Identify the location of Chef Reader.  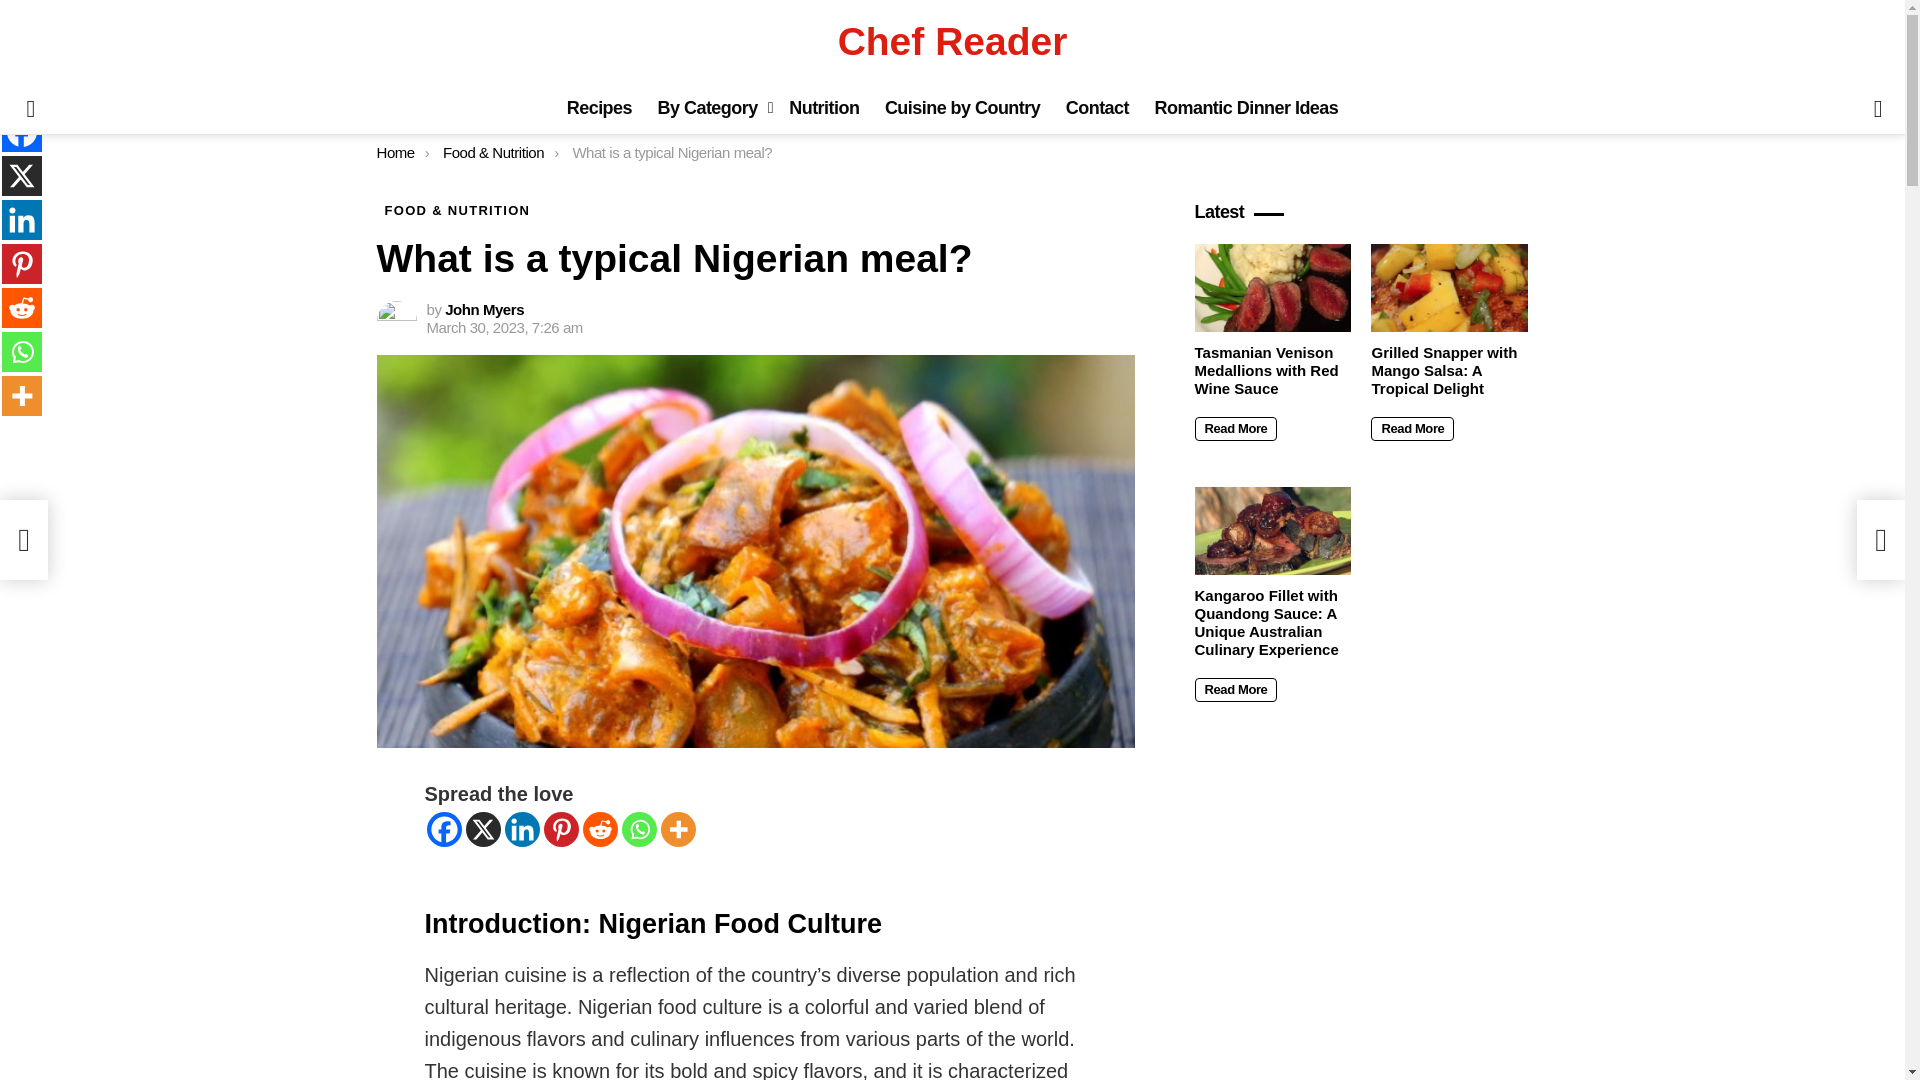
(952, 41).